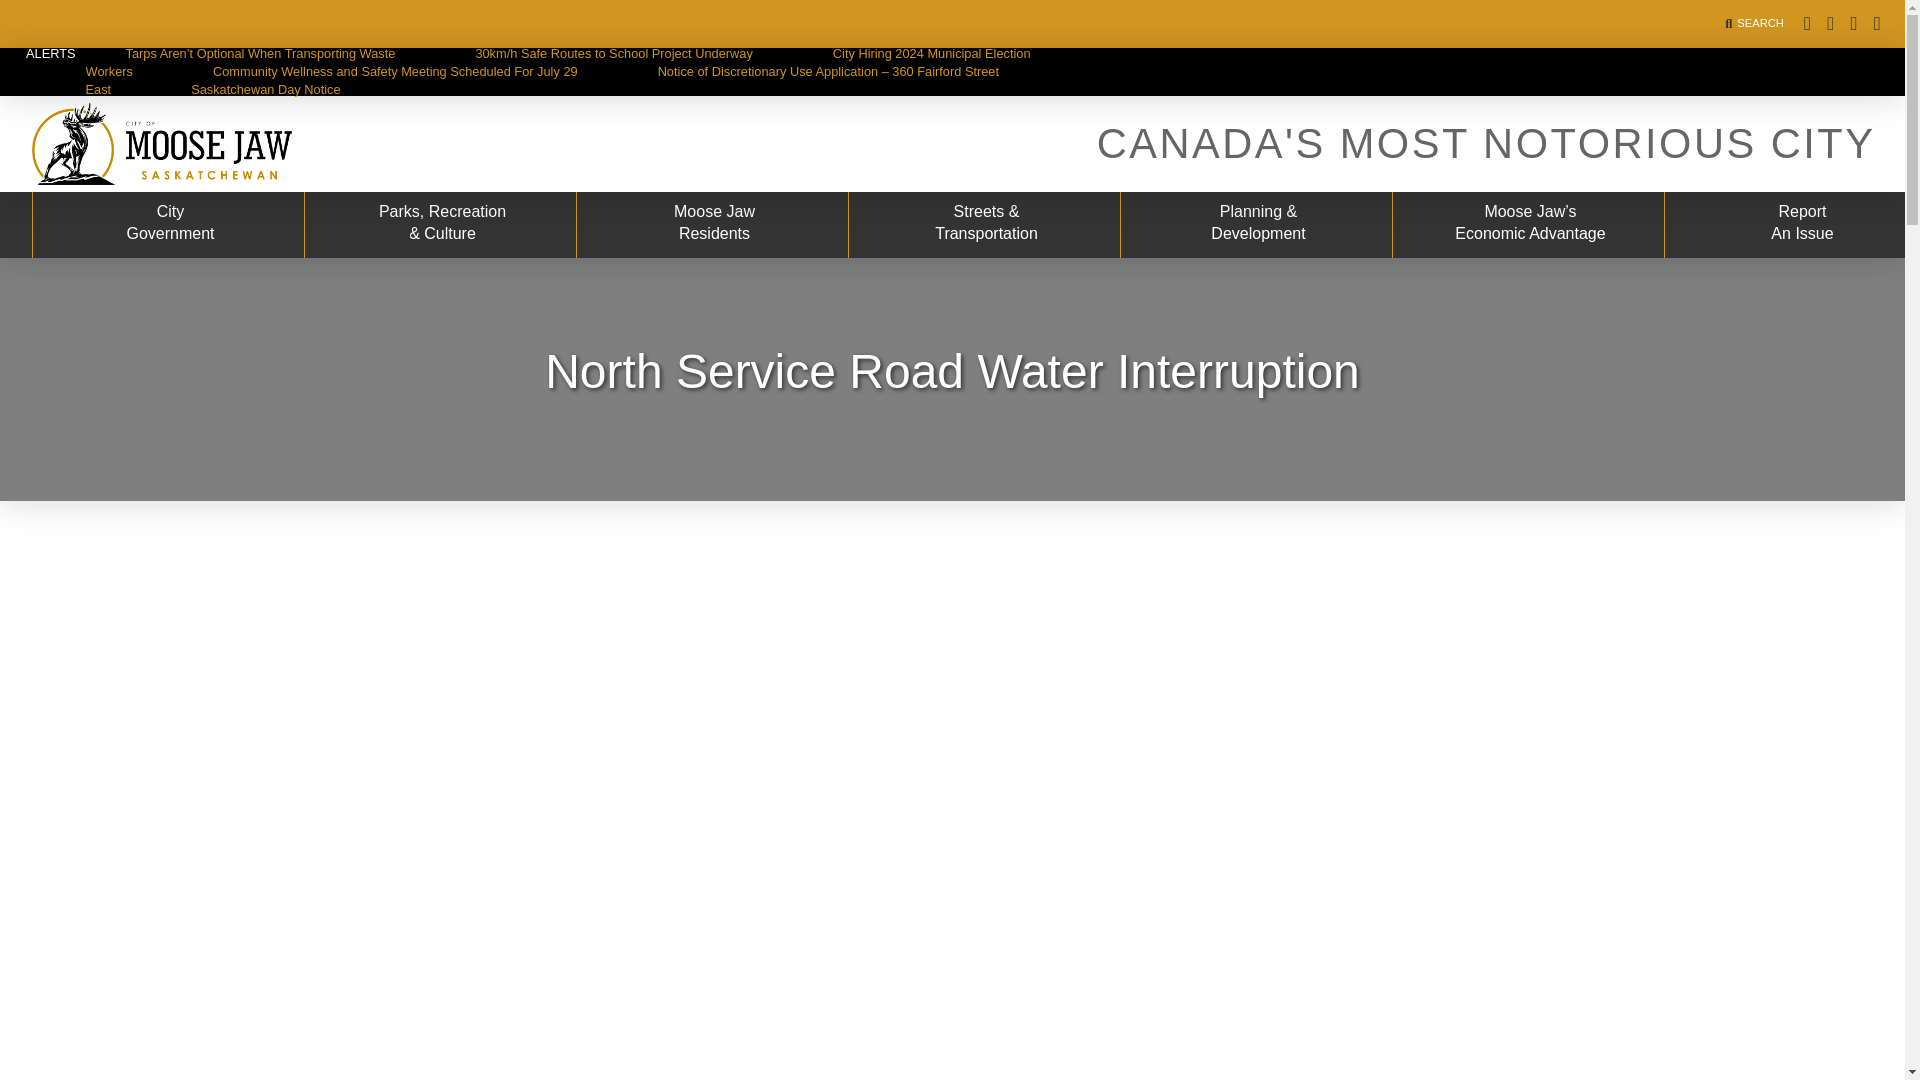 This screenshot has height=1080, width=1920. Describe the element at coordinates (1486, 143) in the screenshot. I see `Community Wellness and Safety Meeting Scheduled For July 29` at that location.